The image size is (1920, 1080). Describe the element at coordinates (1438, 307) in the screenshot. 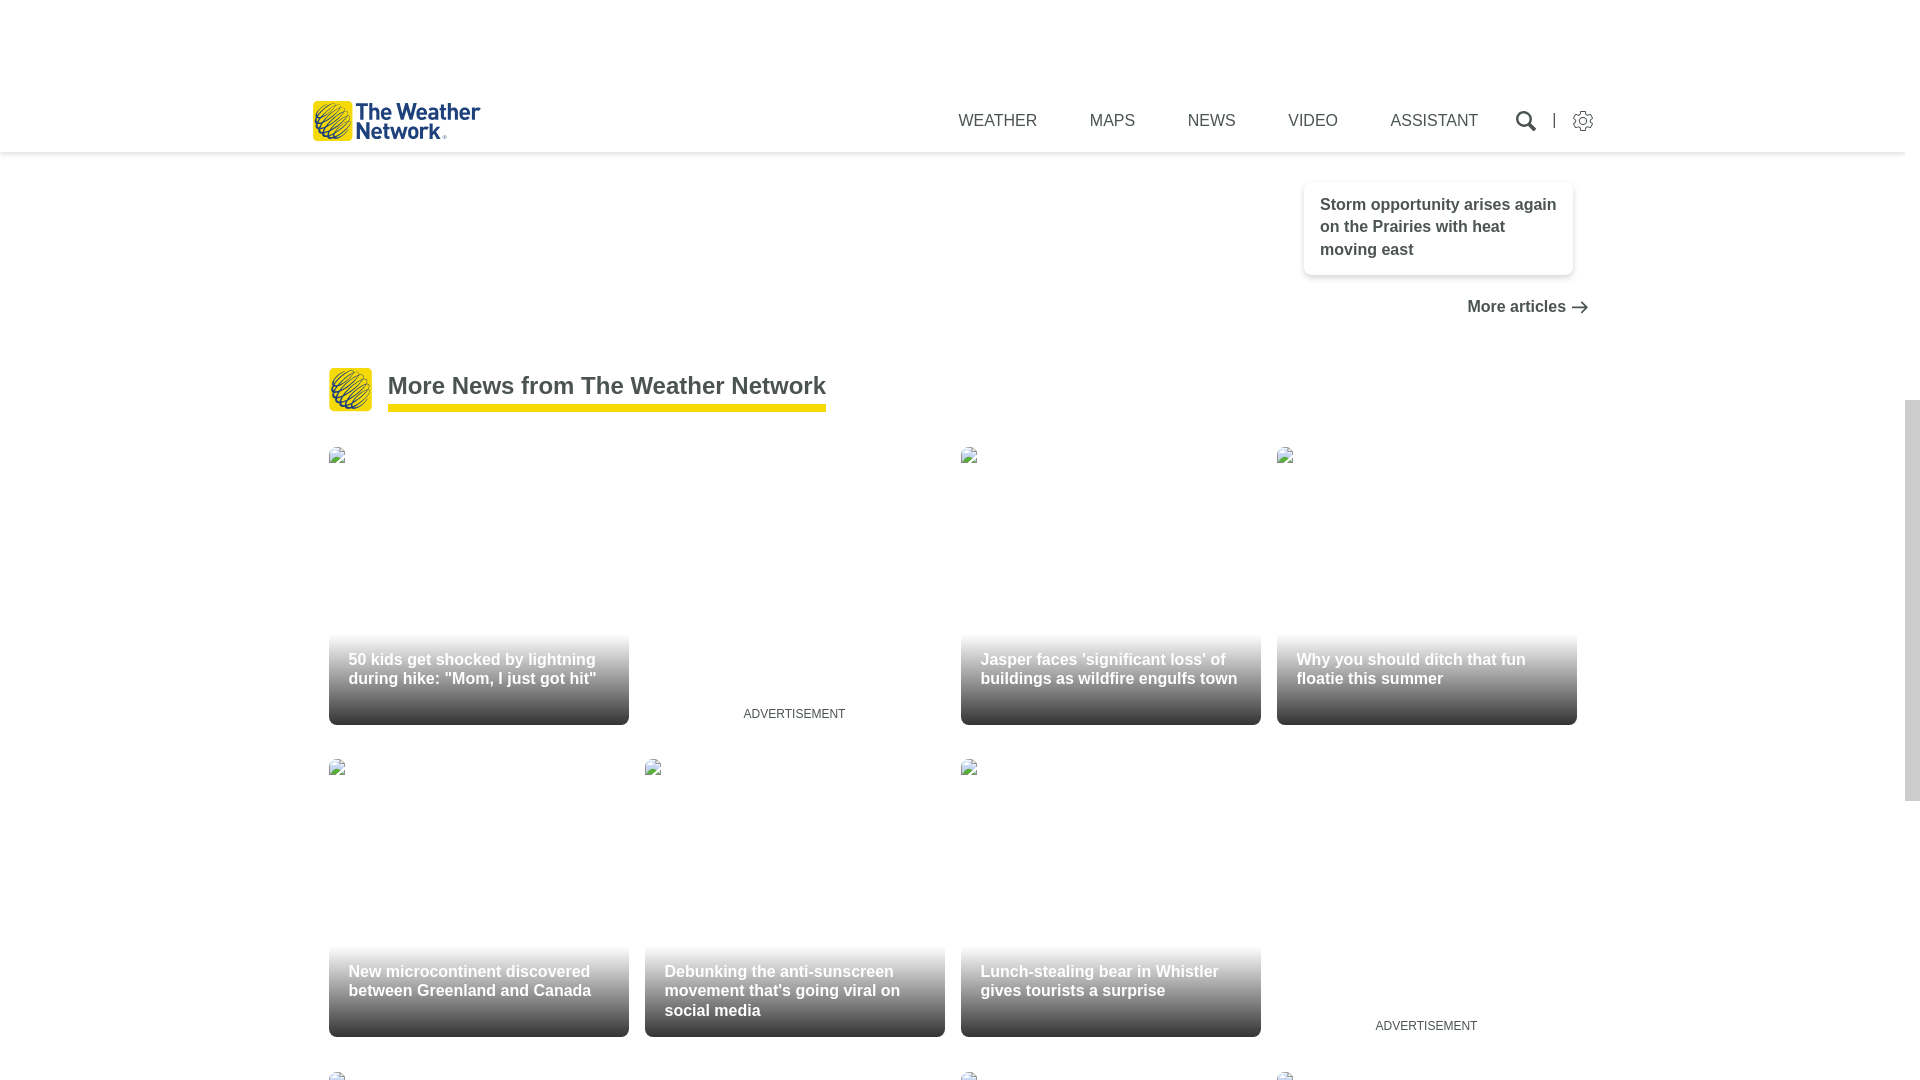

I see `More articles` at that location.